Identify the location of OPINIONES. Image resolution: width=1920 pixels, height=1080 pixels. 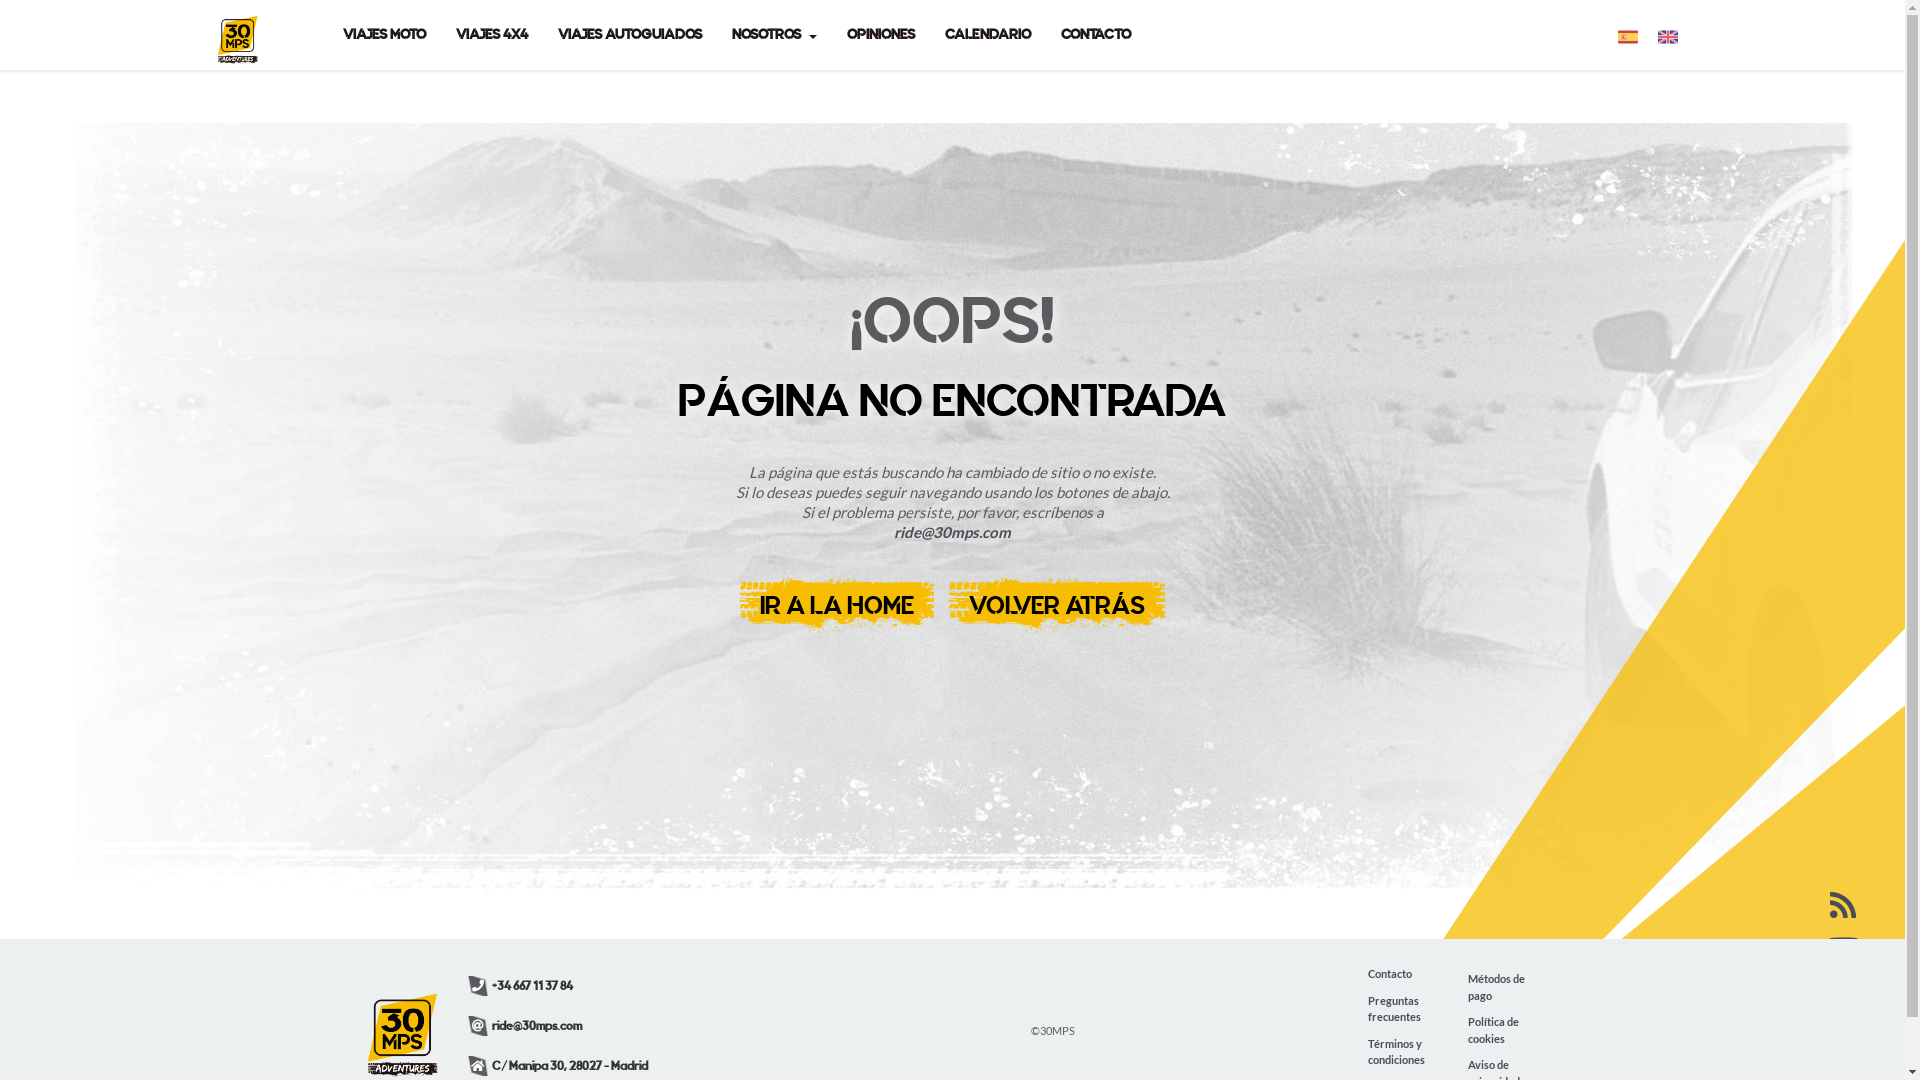
(881, 35).